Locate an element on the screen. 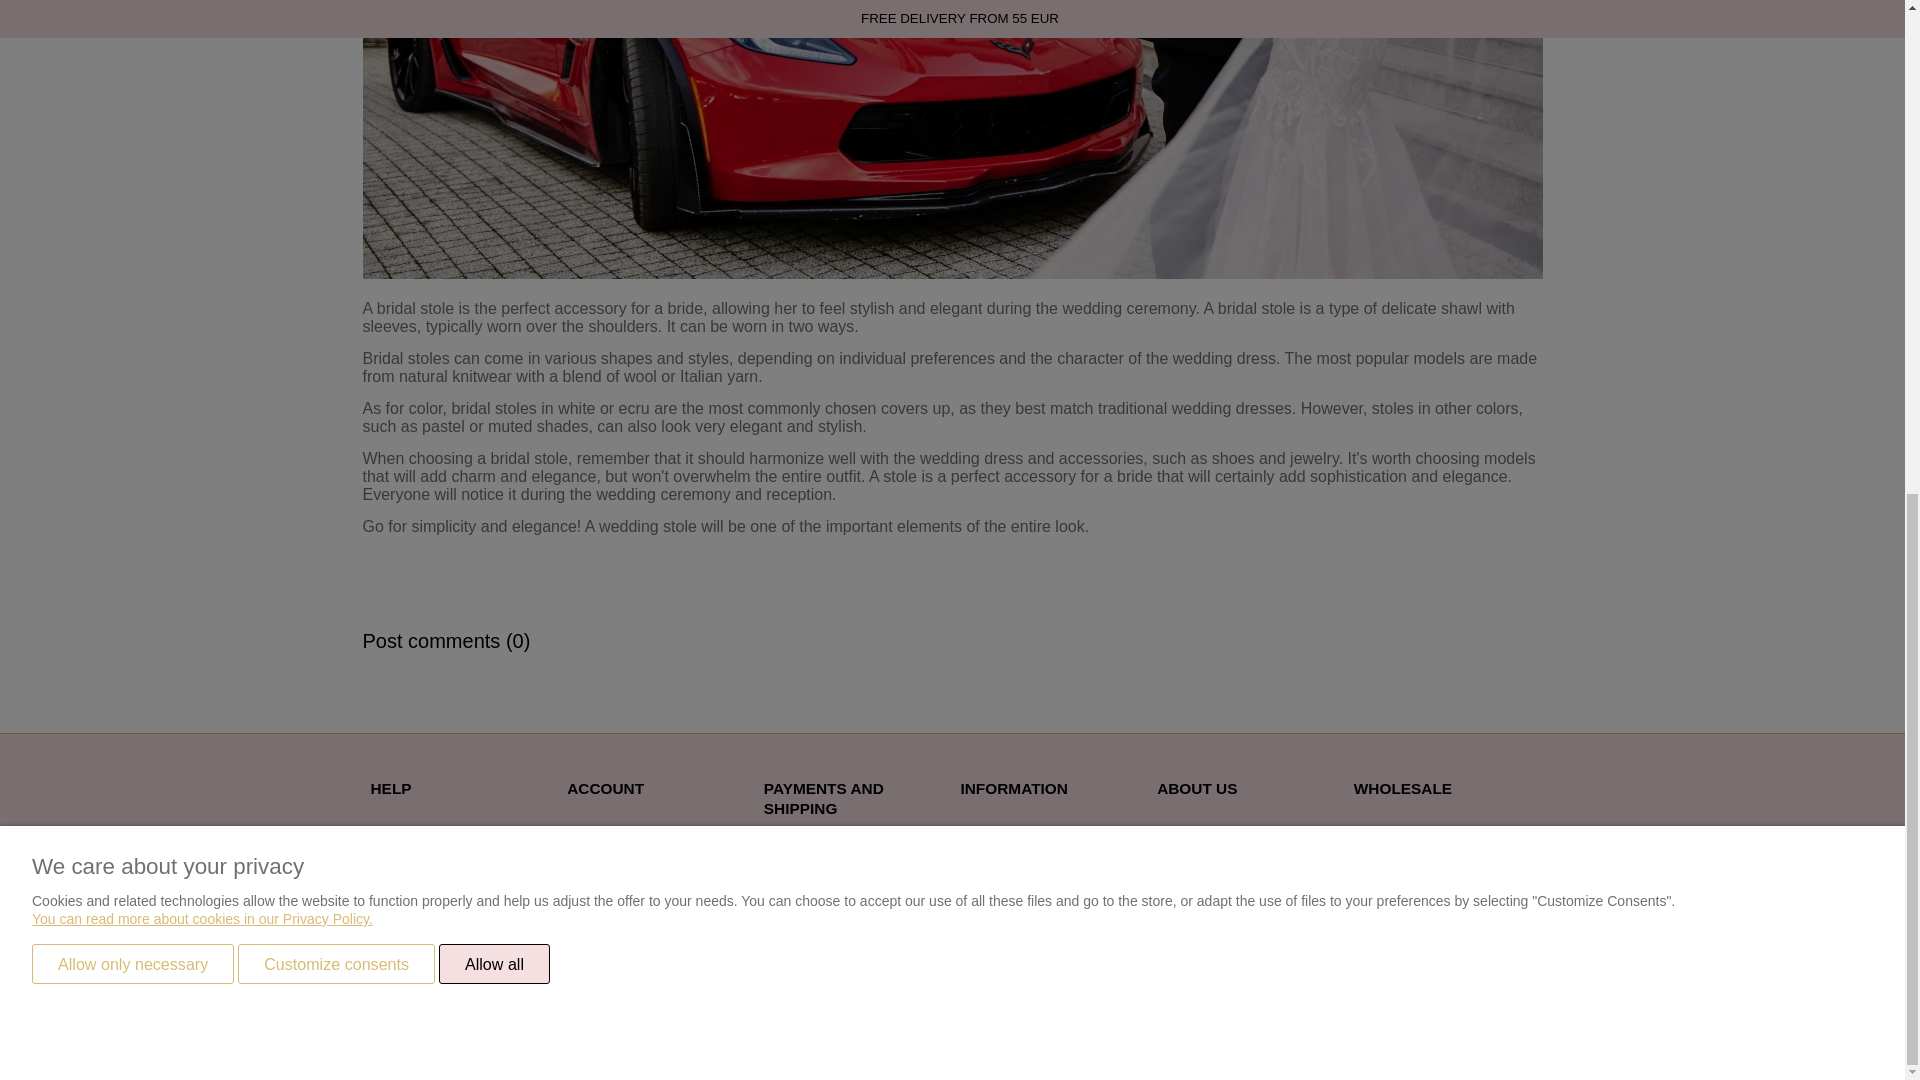 The height and width of the screenshot is (1080, 1920). Size Chart is located at coordinates (992, 833).